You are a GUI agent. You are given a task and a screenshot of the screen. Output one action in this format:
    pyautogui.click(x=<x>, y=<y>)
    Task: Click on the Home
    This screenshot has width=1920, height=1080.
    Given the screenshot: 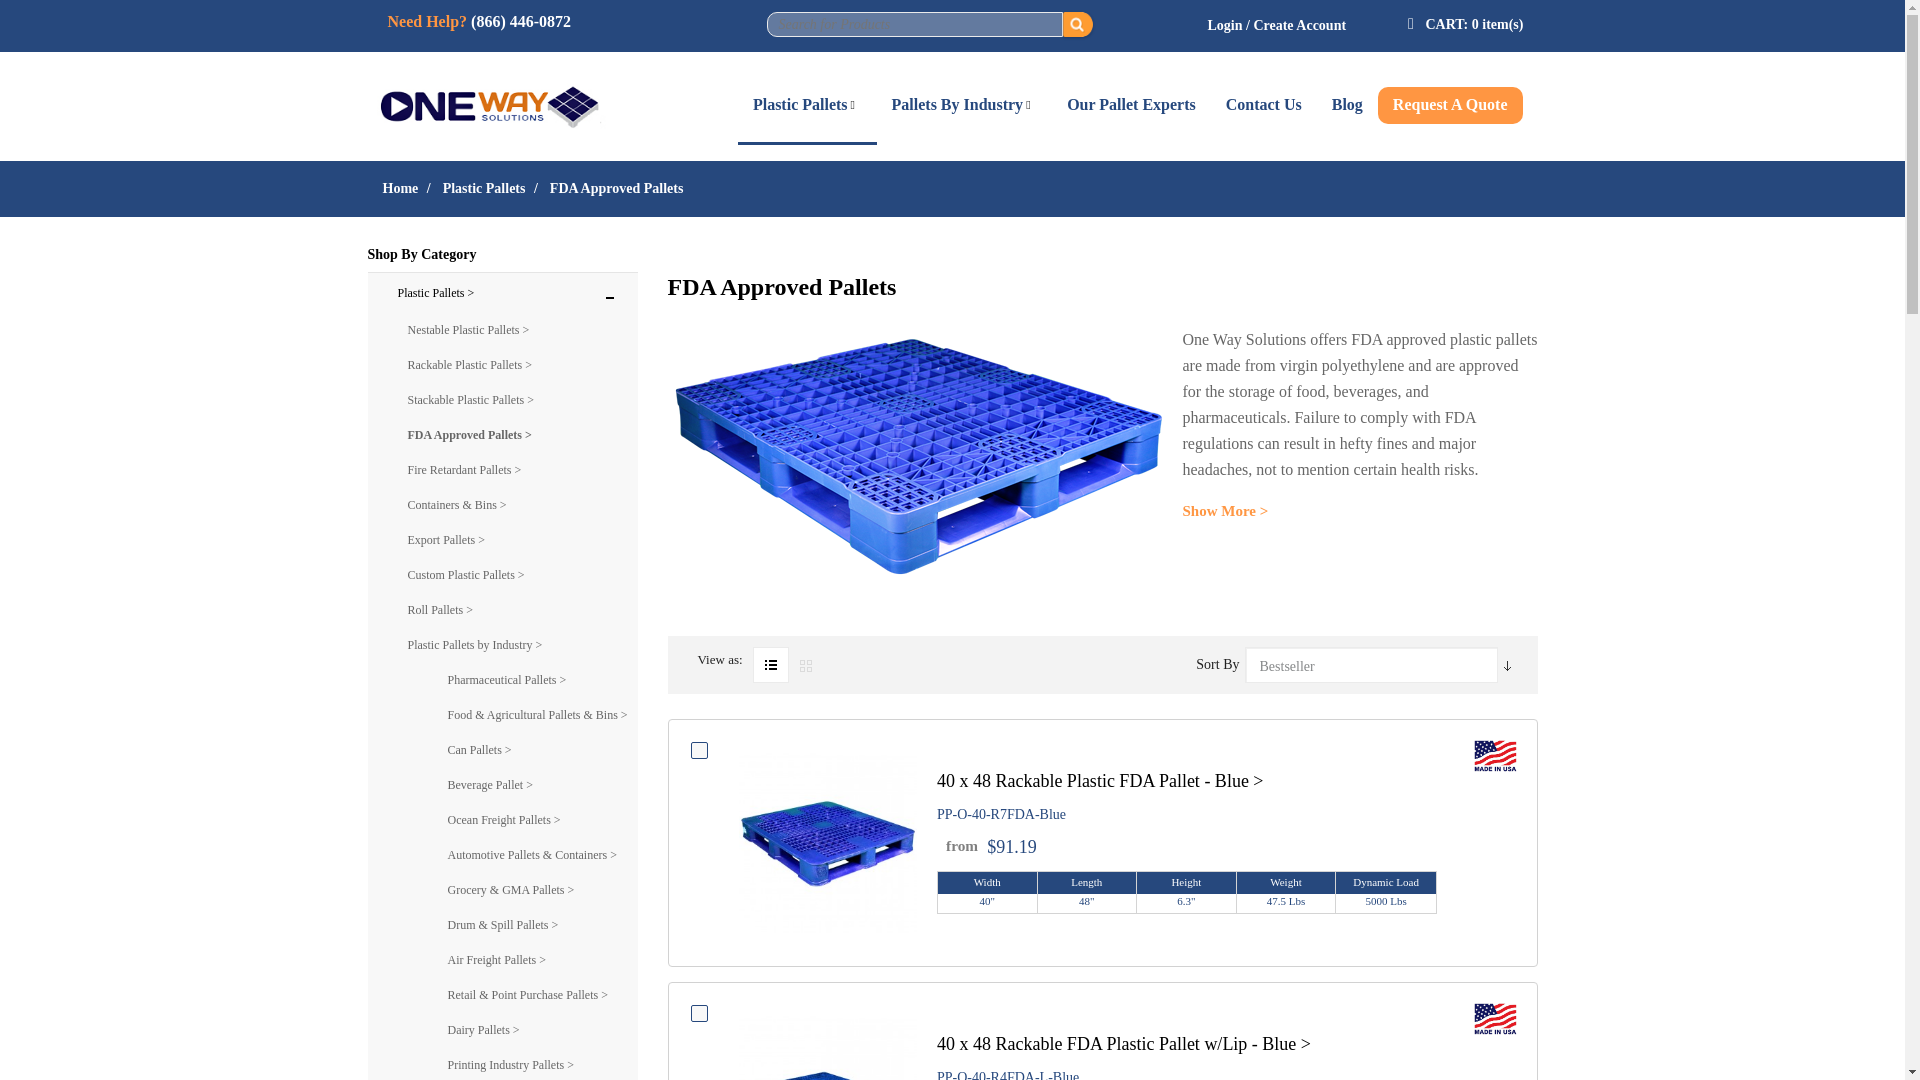 What is the action you would take?
    pyautogui.click(x=400, y=188)
    